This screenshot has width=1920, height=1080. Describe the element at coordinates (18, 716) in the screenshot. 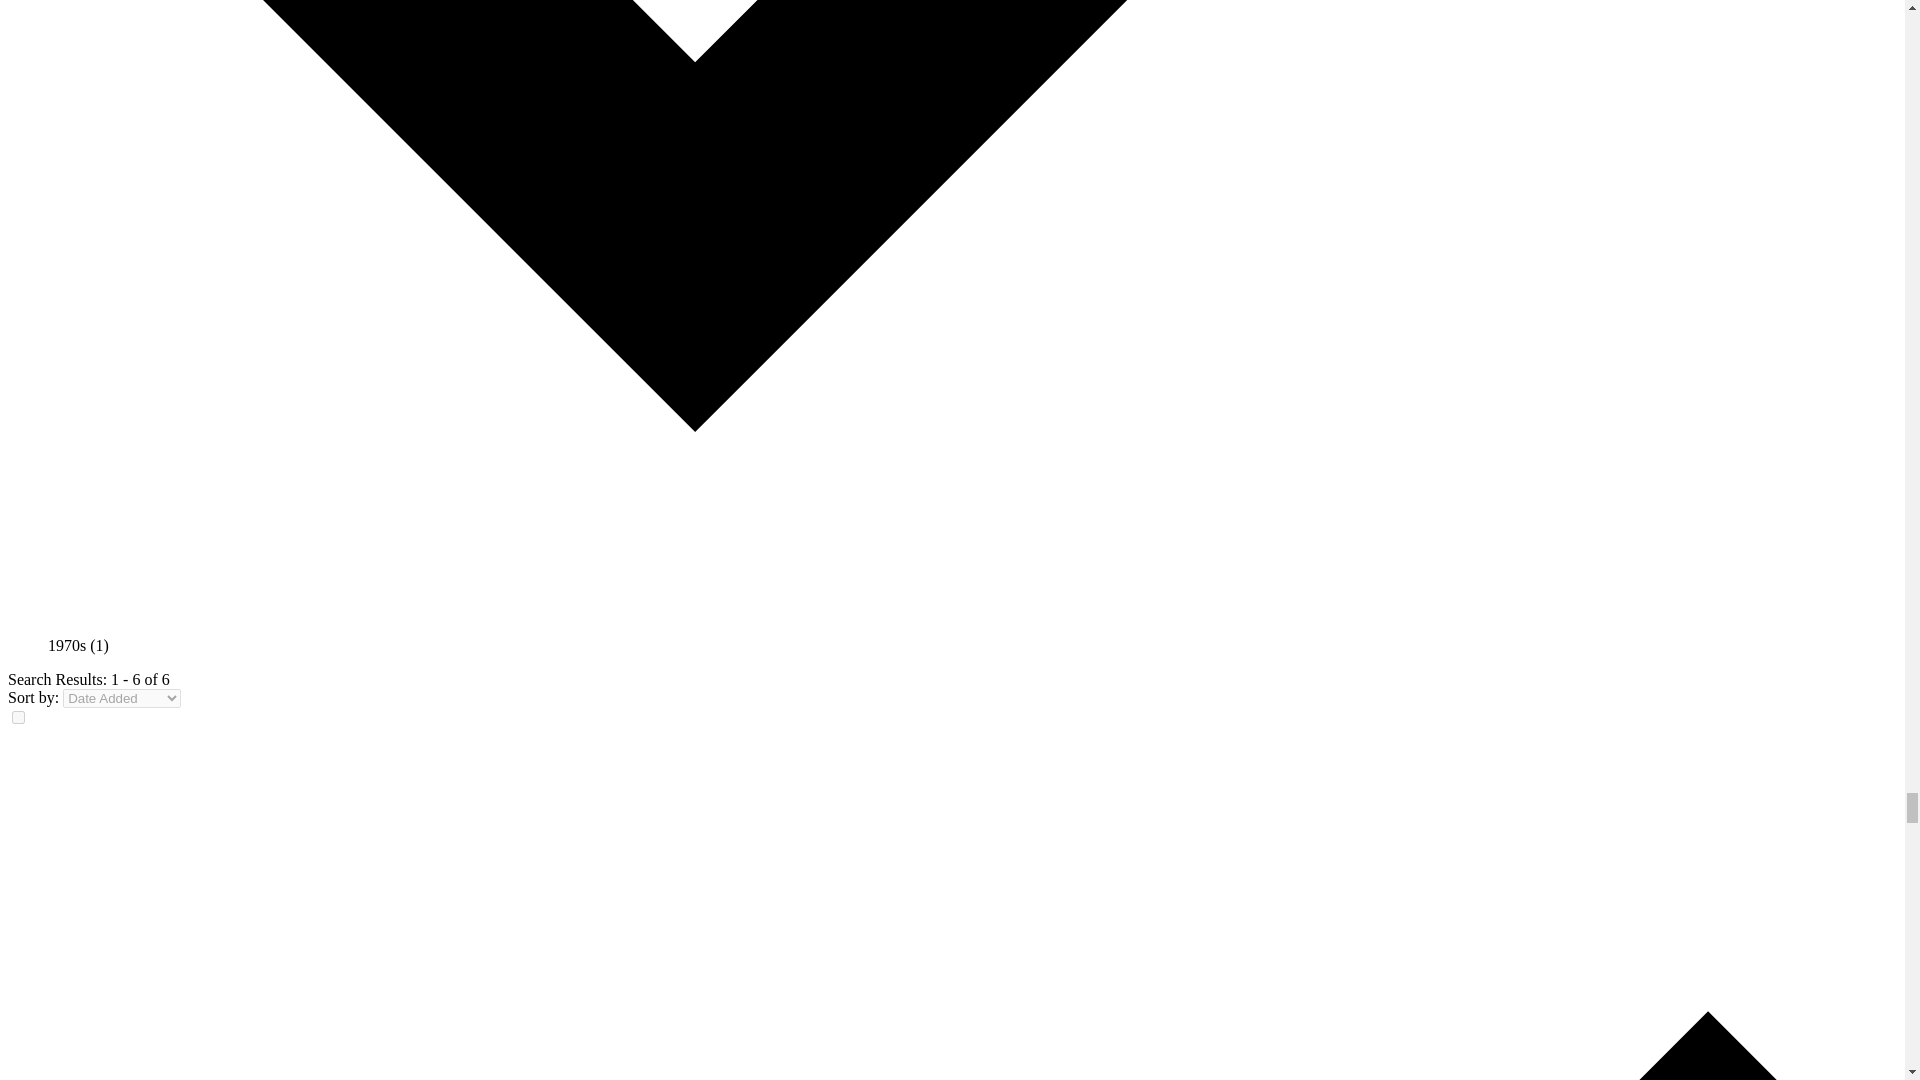

I see `on` at that location.